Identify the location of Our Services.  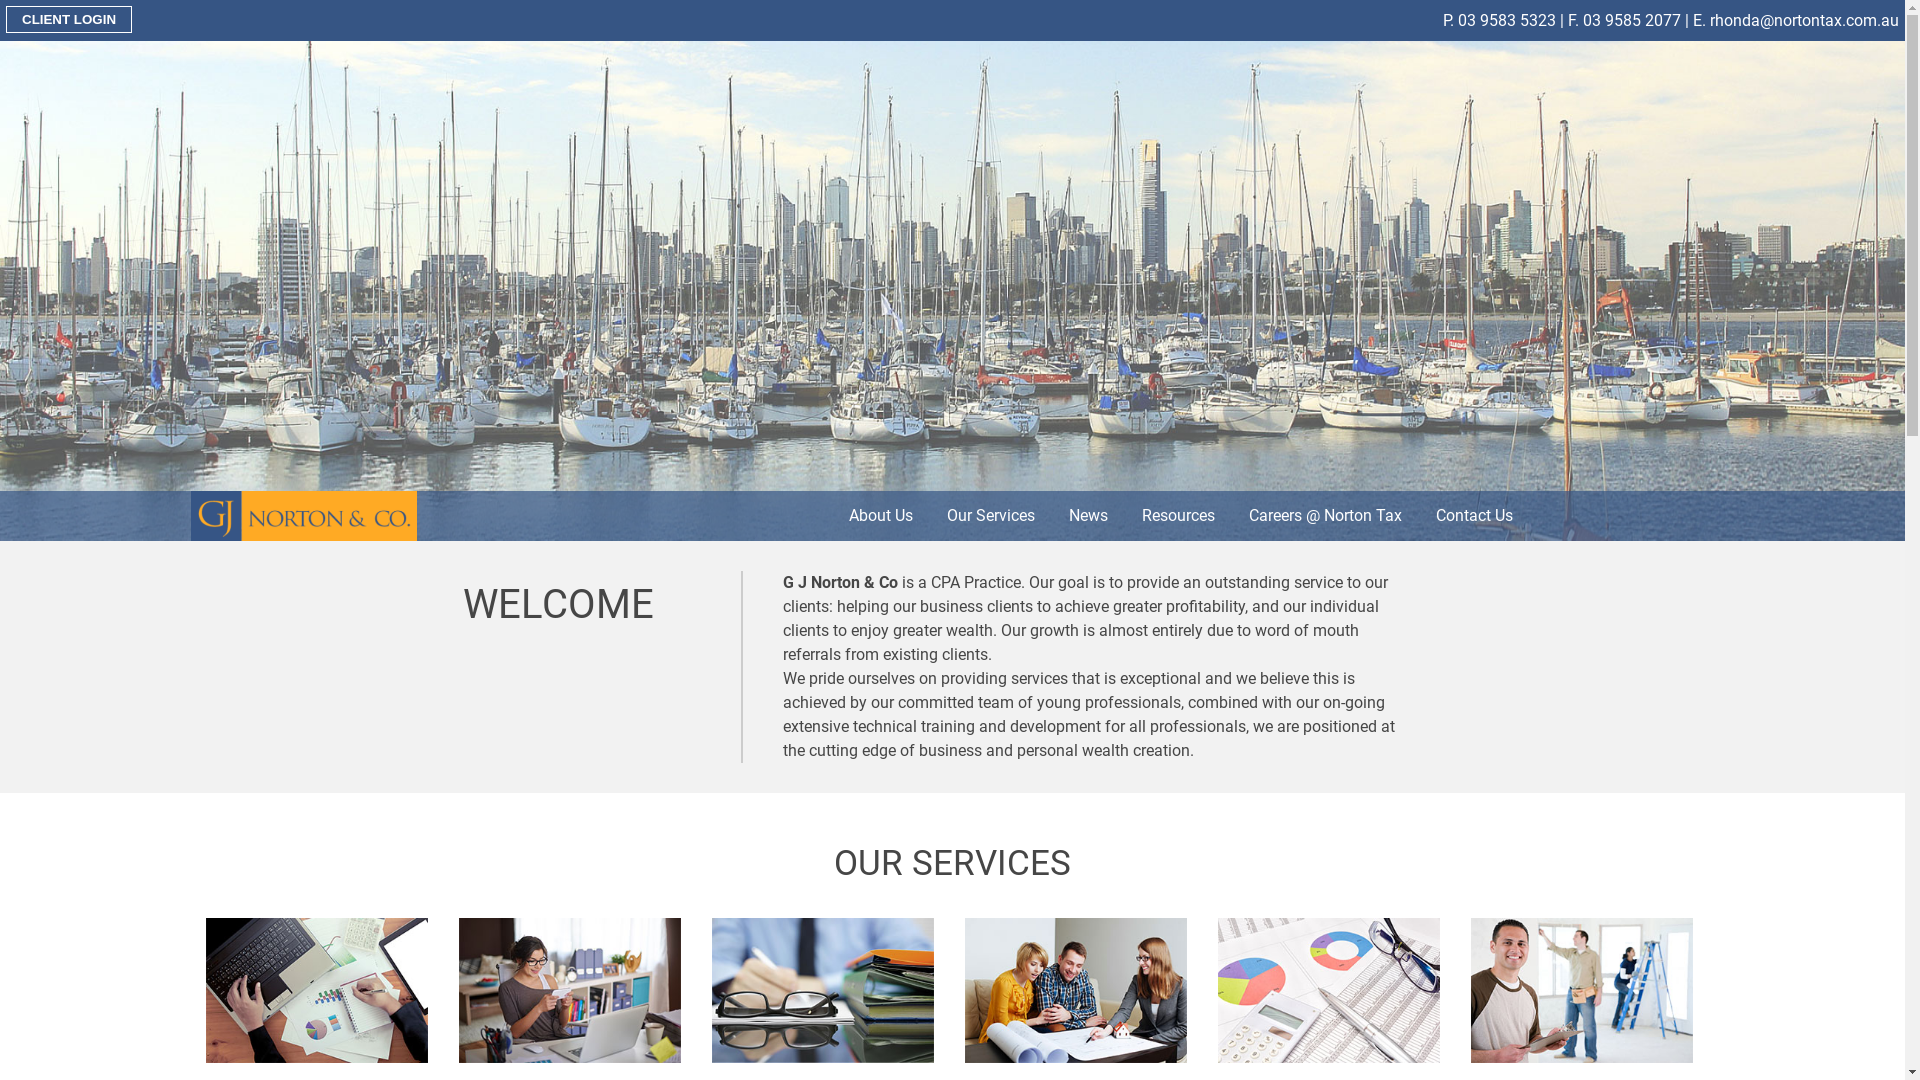
(991, 516).